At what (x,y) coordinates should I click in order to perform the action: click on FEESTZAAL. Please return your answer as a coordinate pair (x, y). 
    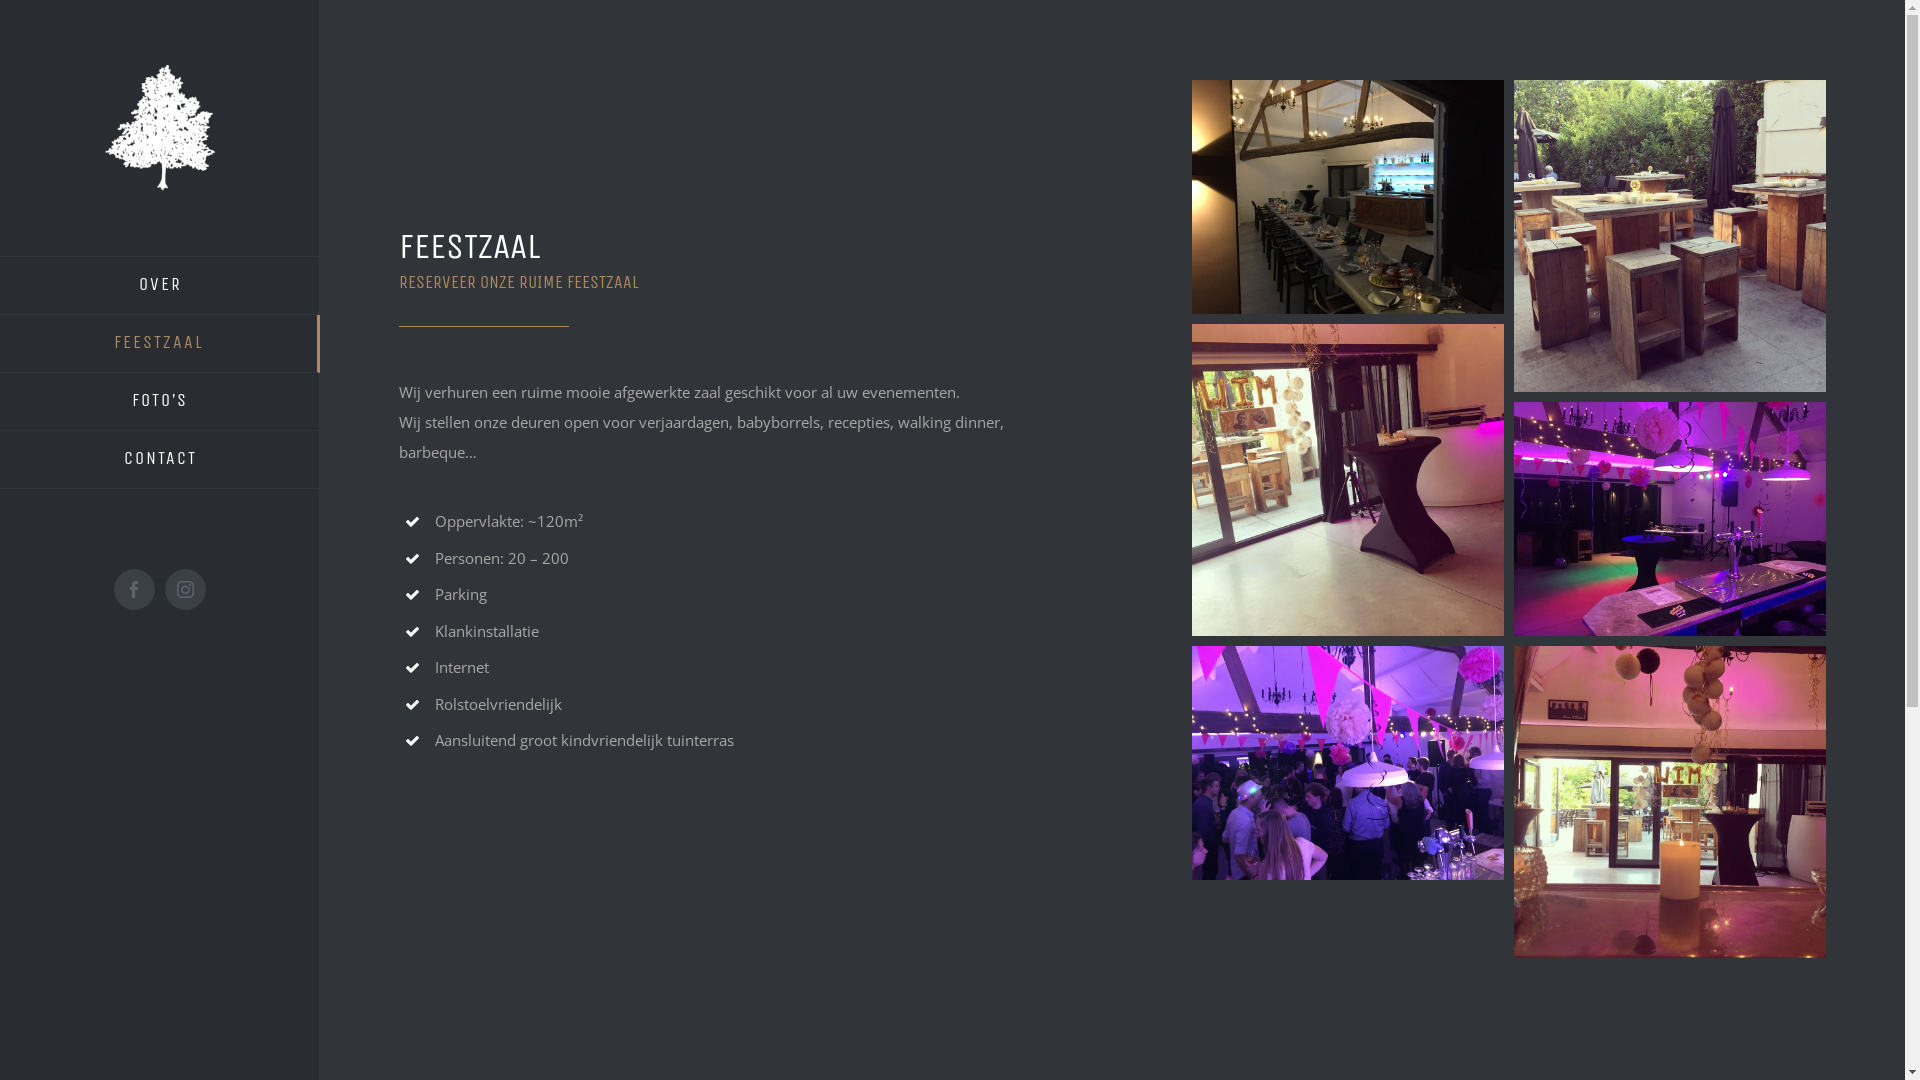
    Looking at the image, I should click on (160, 344).